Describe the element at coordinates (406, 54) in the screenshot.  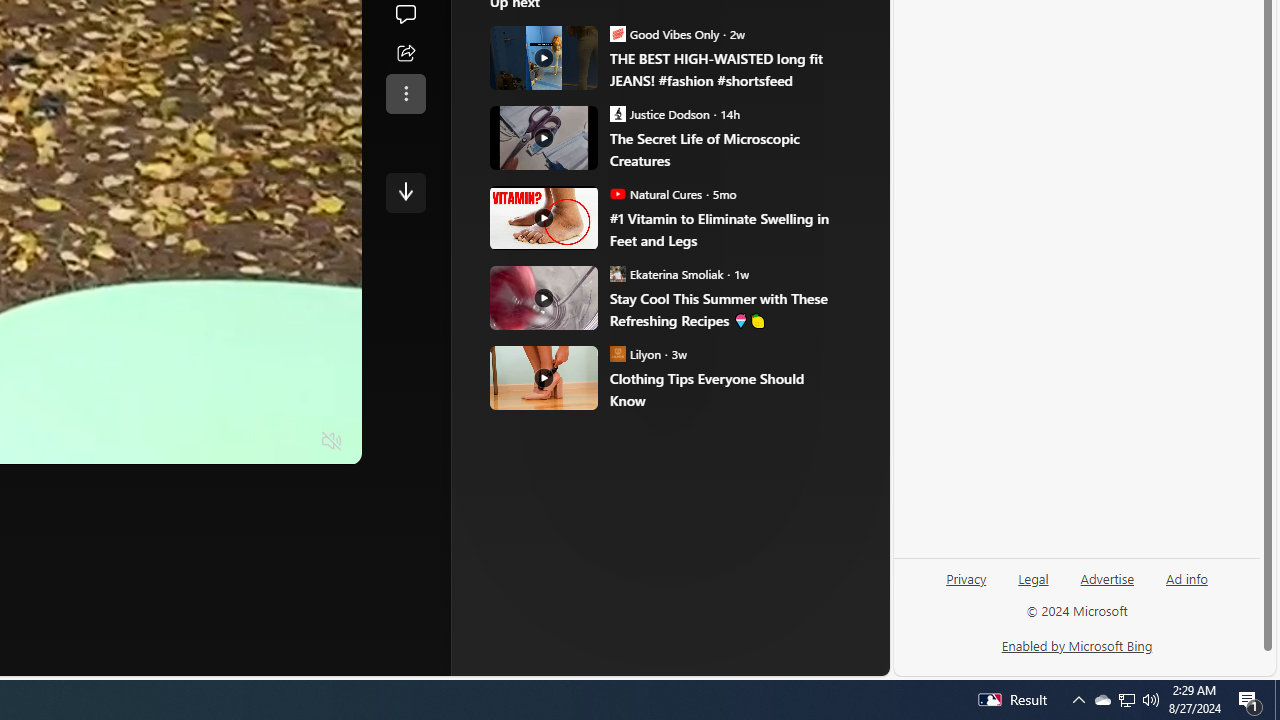
I see `Share this story` at that location.